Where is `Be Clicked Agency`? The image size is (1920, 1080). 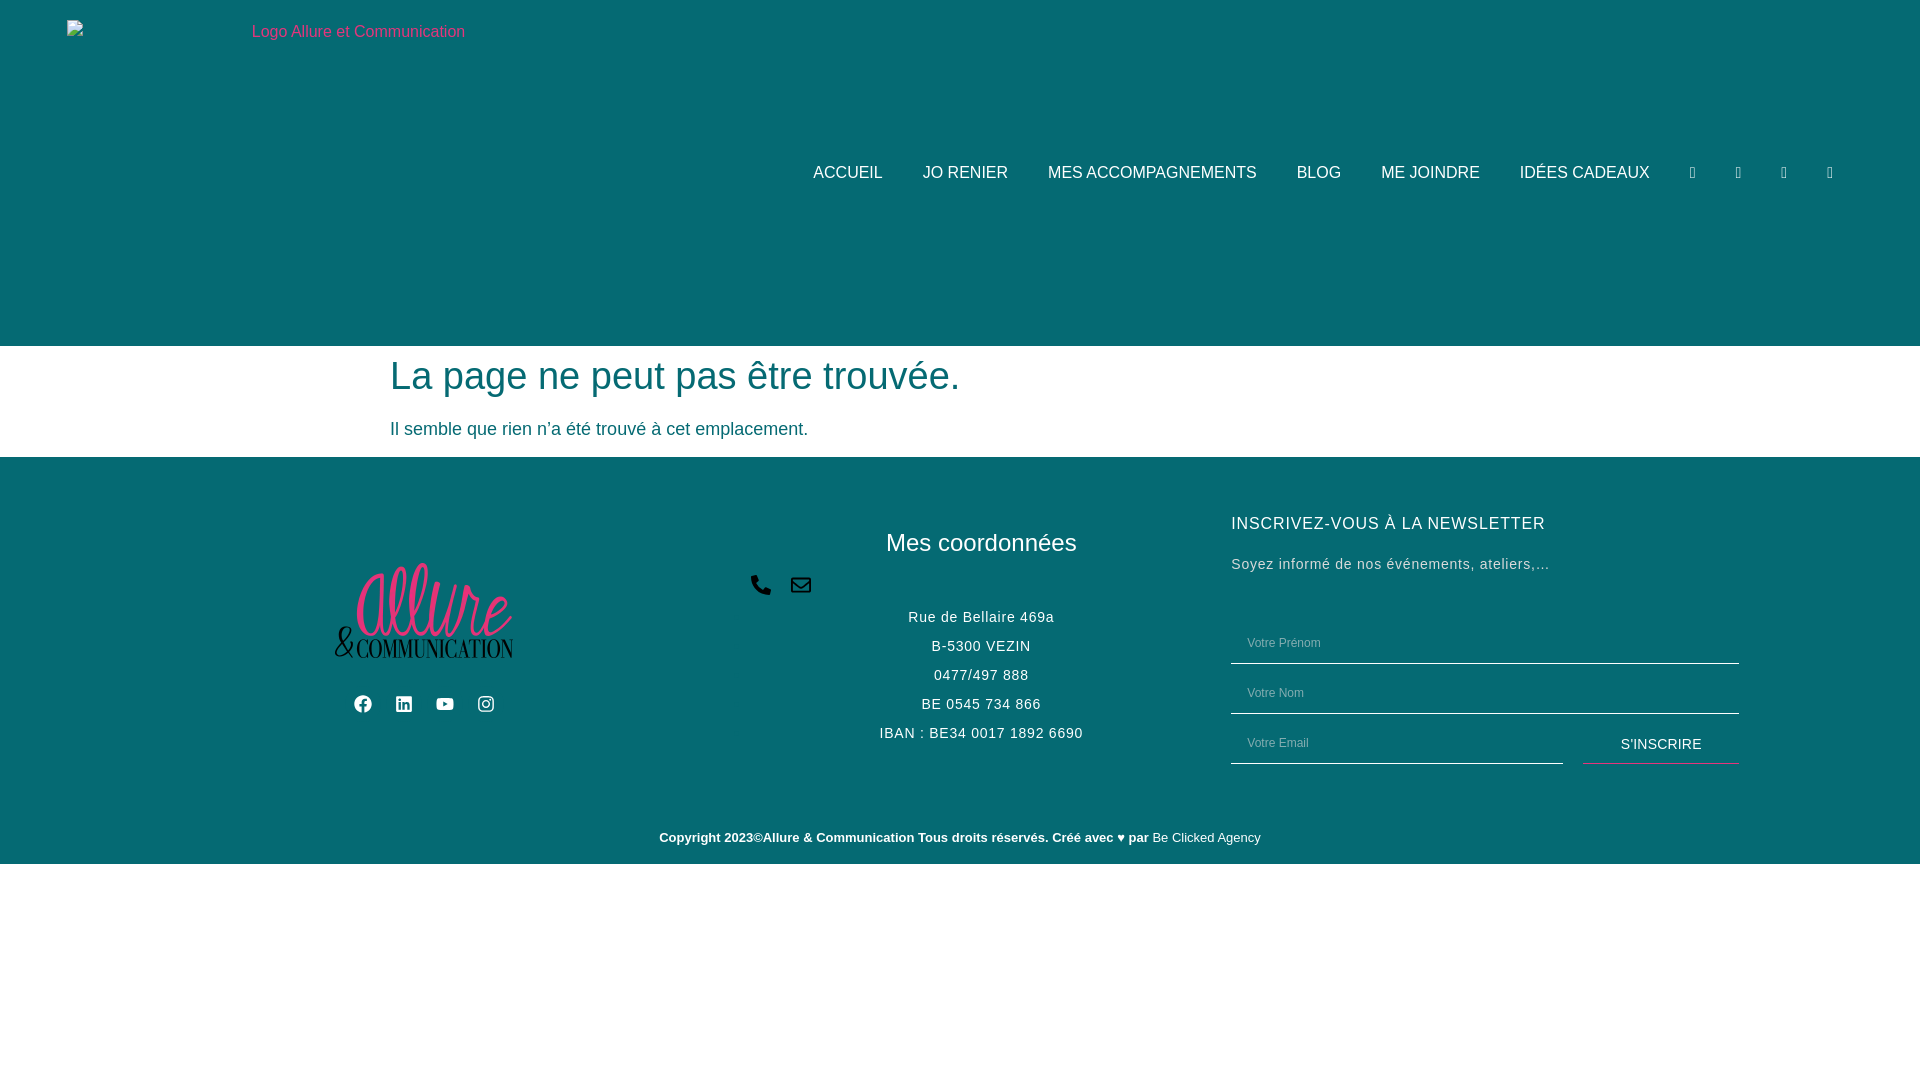
Be Clicked Agency is located at coordinates (1206, 838).